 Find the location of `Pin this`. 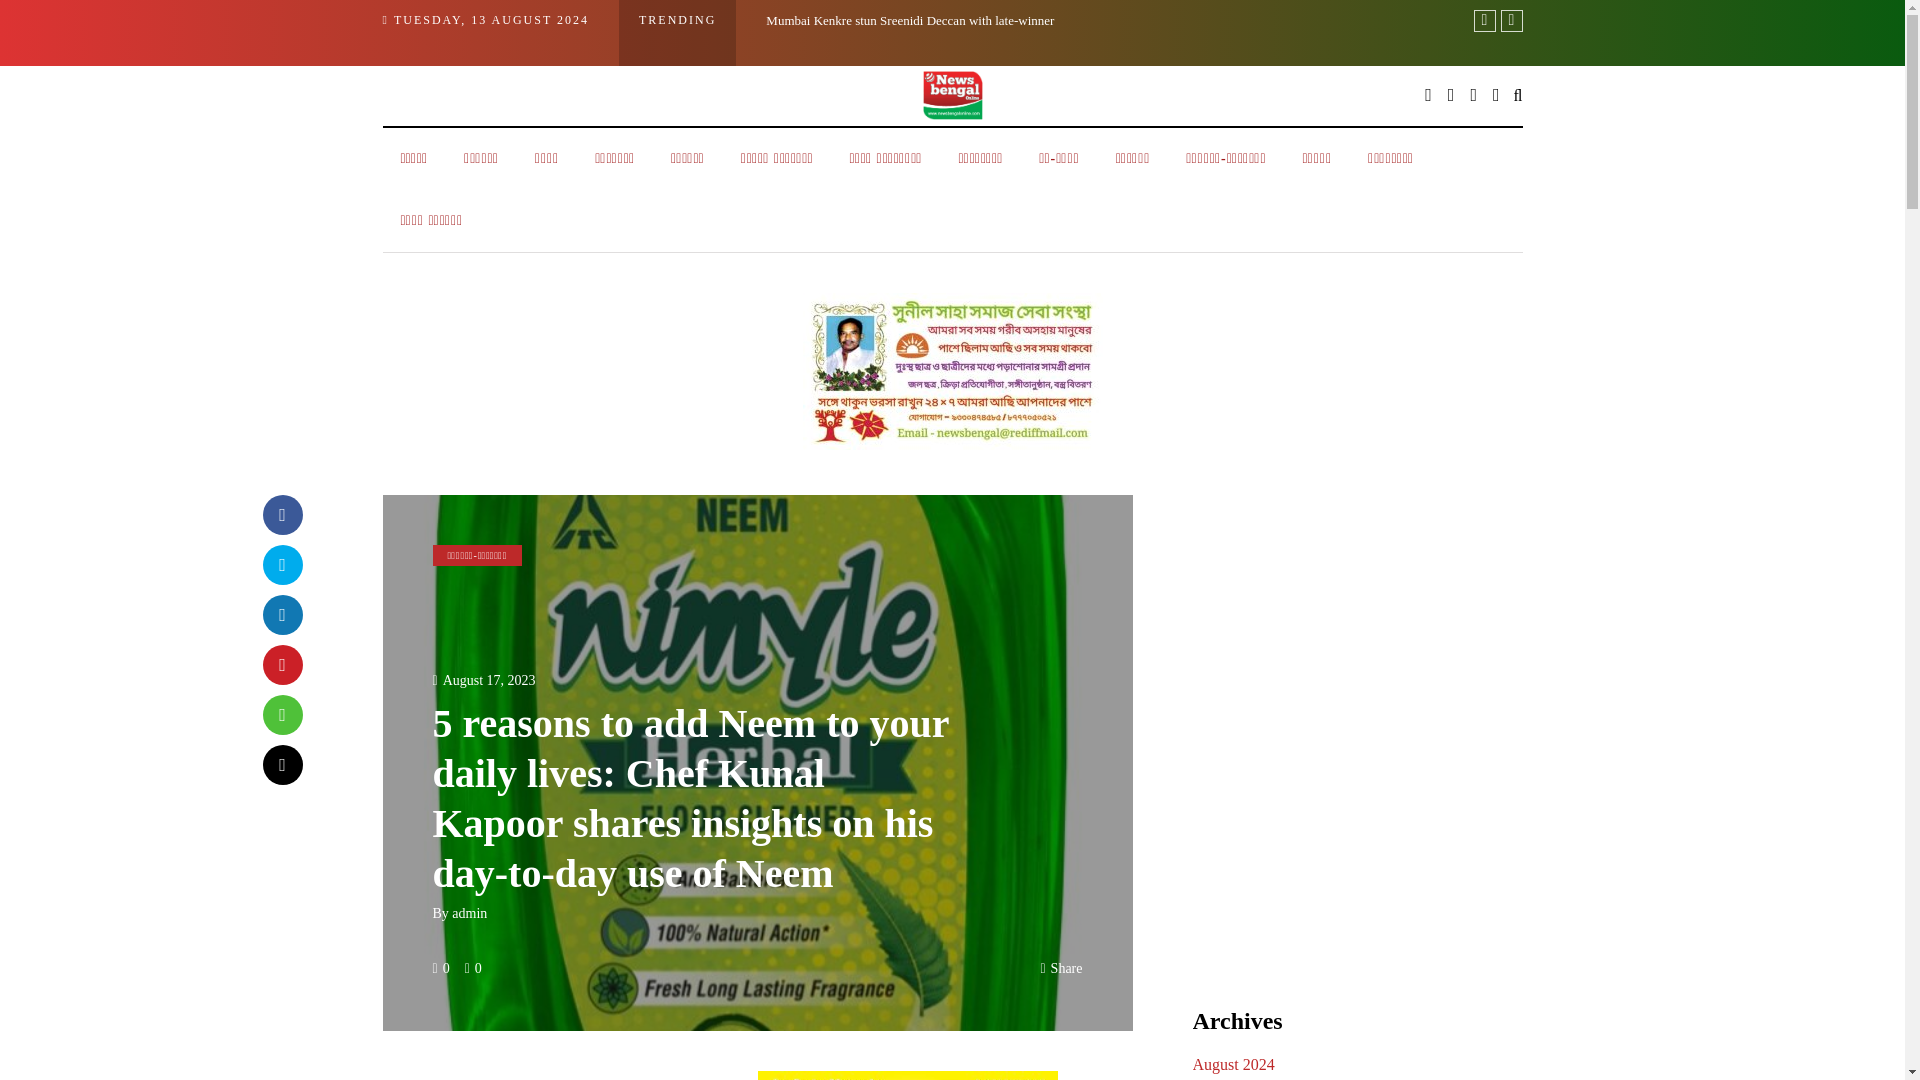

Pin this is located at coordinates (281, 663).